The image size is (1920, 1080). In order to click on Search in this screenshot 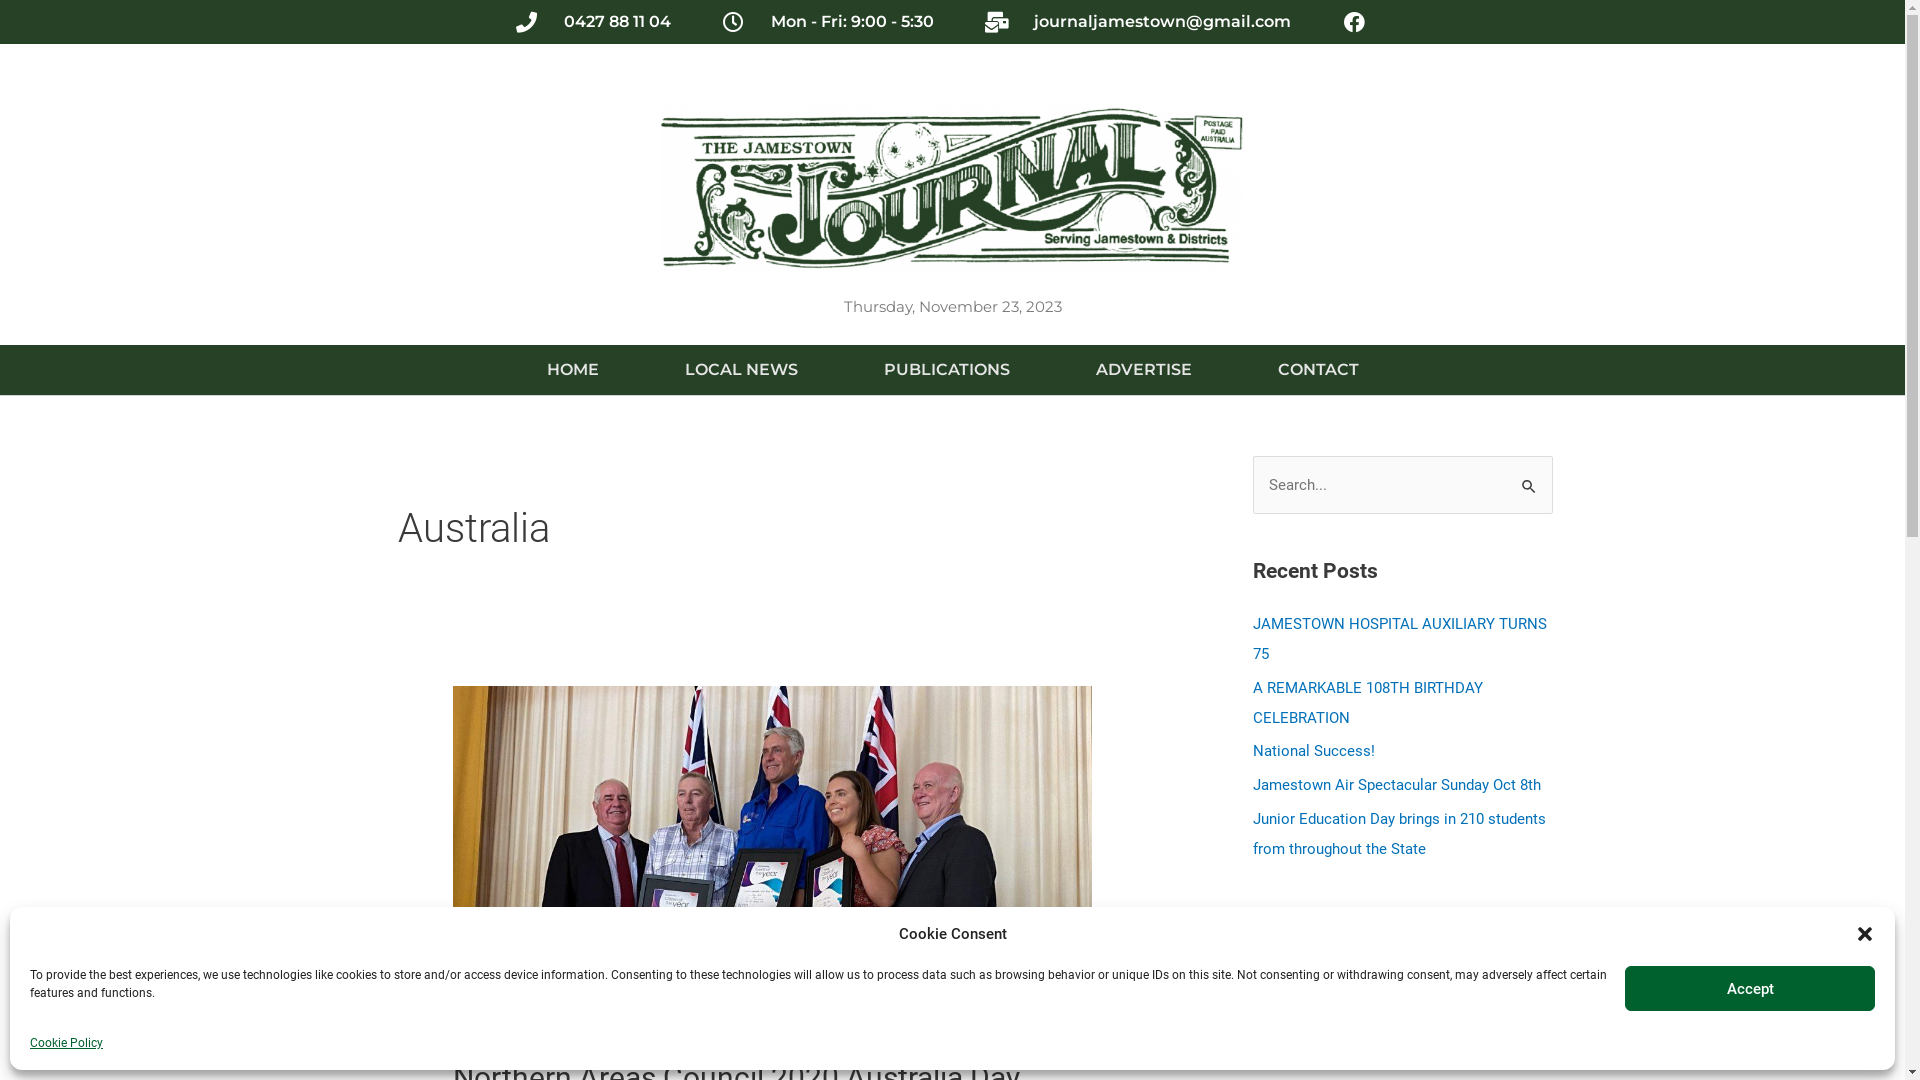, I will do `click(1530, 476)`.